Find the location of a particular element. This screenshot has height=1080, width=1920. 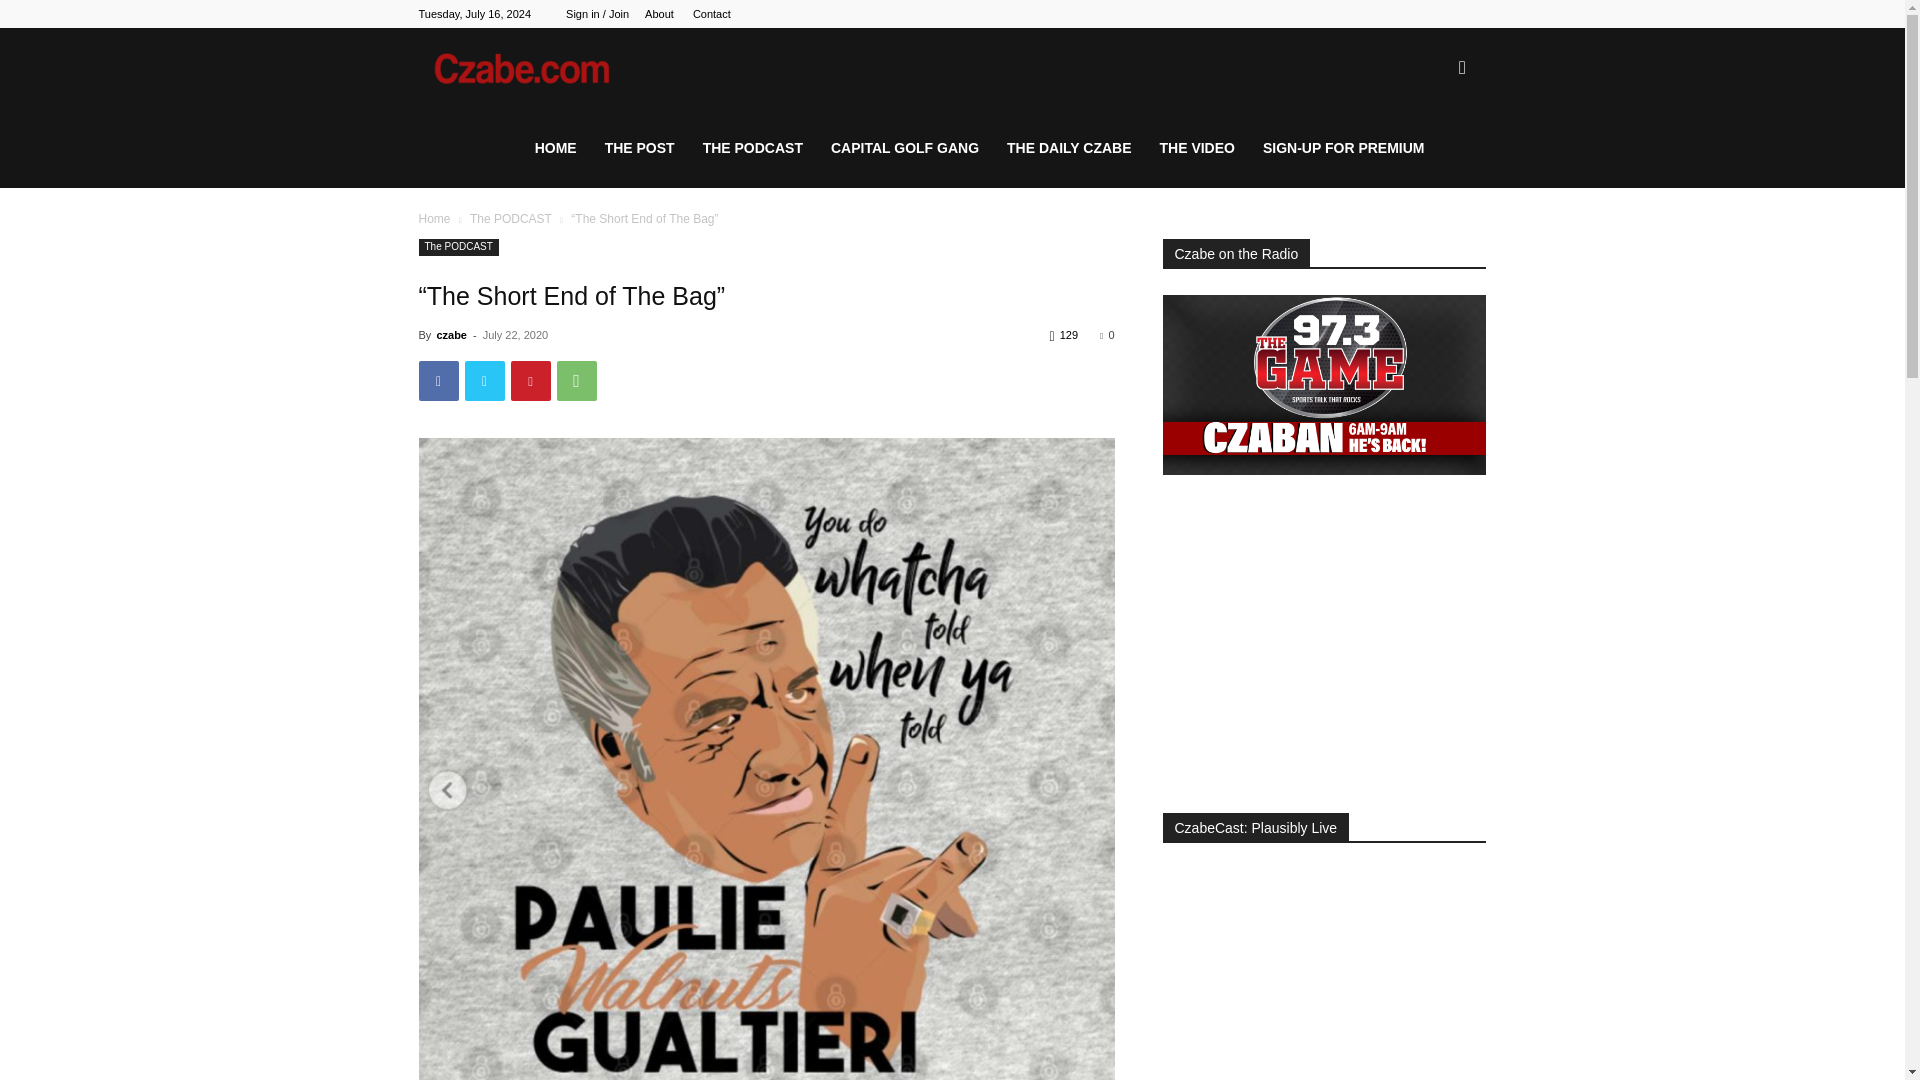

Czabe.com is located at coordinates (535, 68).